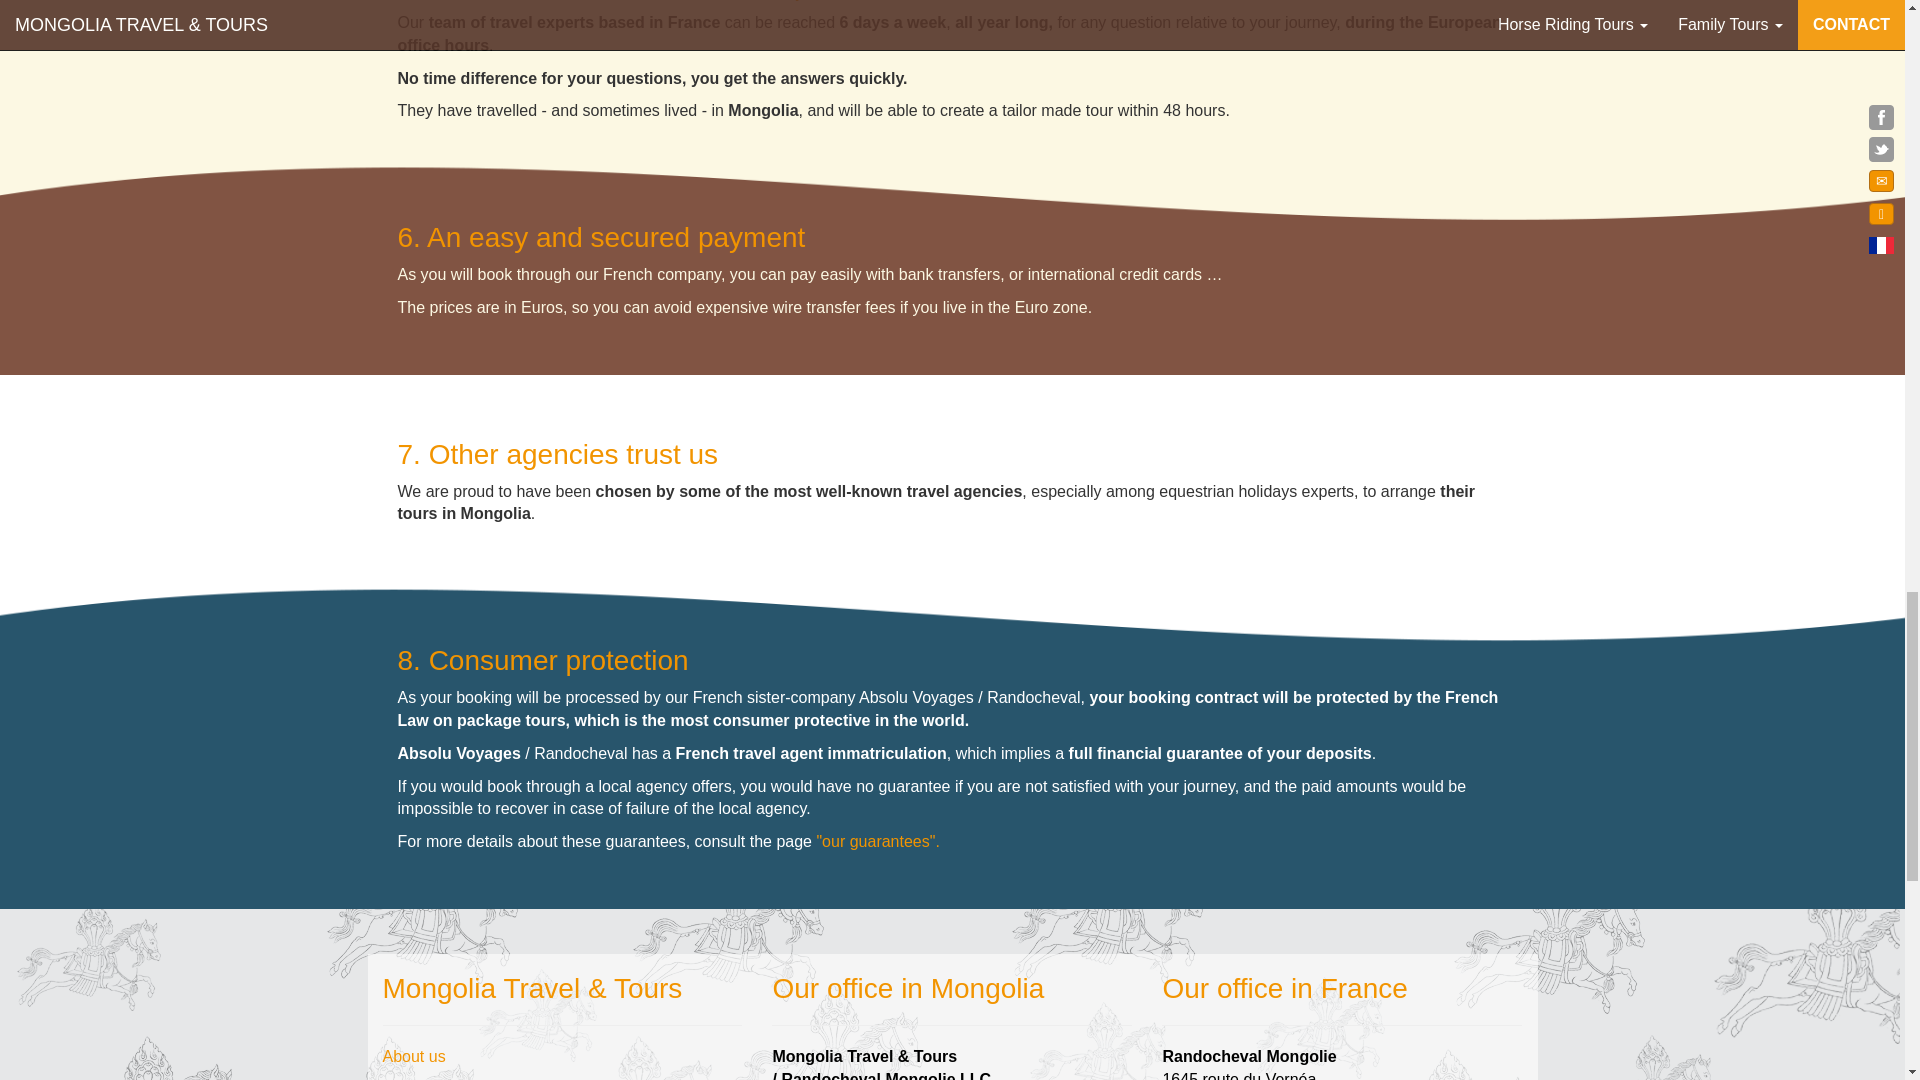  What do you see at coordinates (876, 840) in the screenshot?
I see `"our guarantees".` at bounding box center [876, 840].